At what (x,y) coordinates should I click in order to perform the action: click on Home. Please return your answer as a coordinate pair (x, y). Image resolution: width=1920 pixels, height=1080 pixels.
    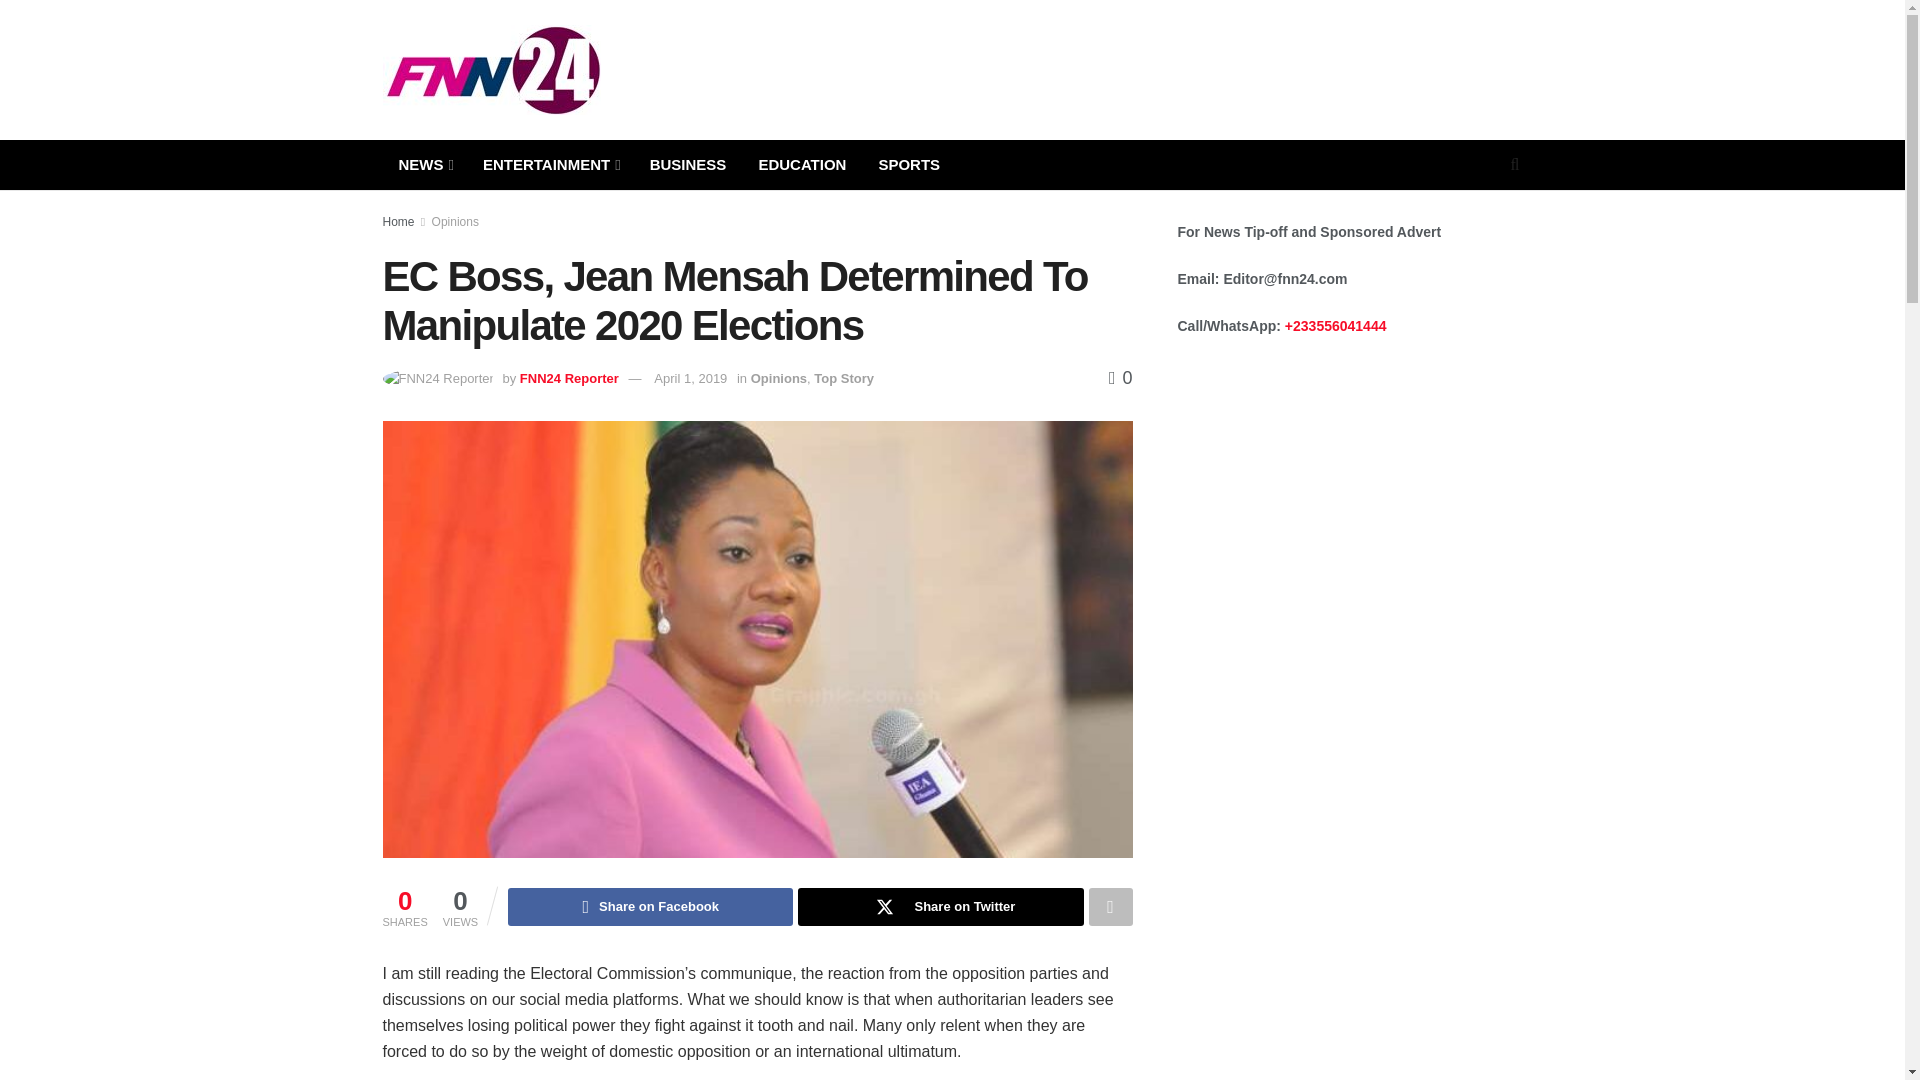
    Looking at the image, I should click on (398, 221).